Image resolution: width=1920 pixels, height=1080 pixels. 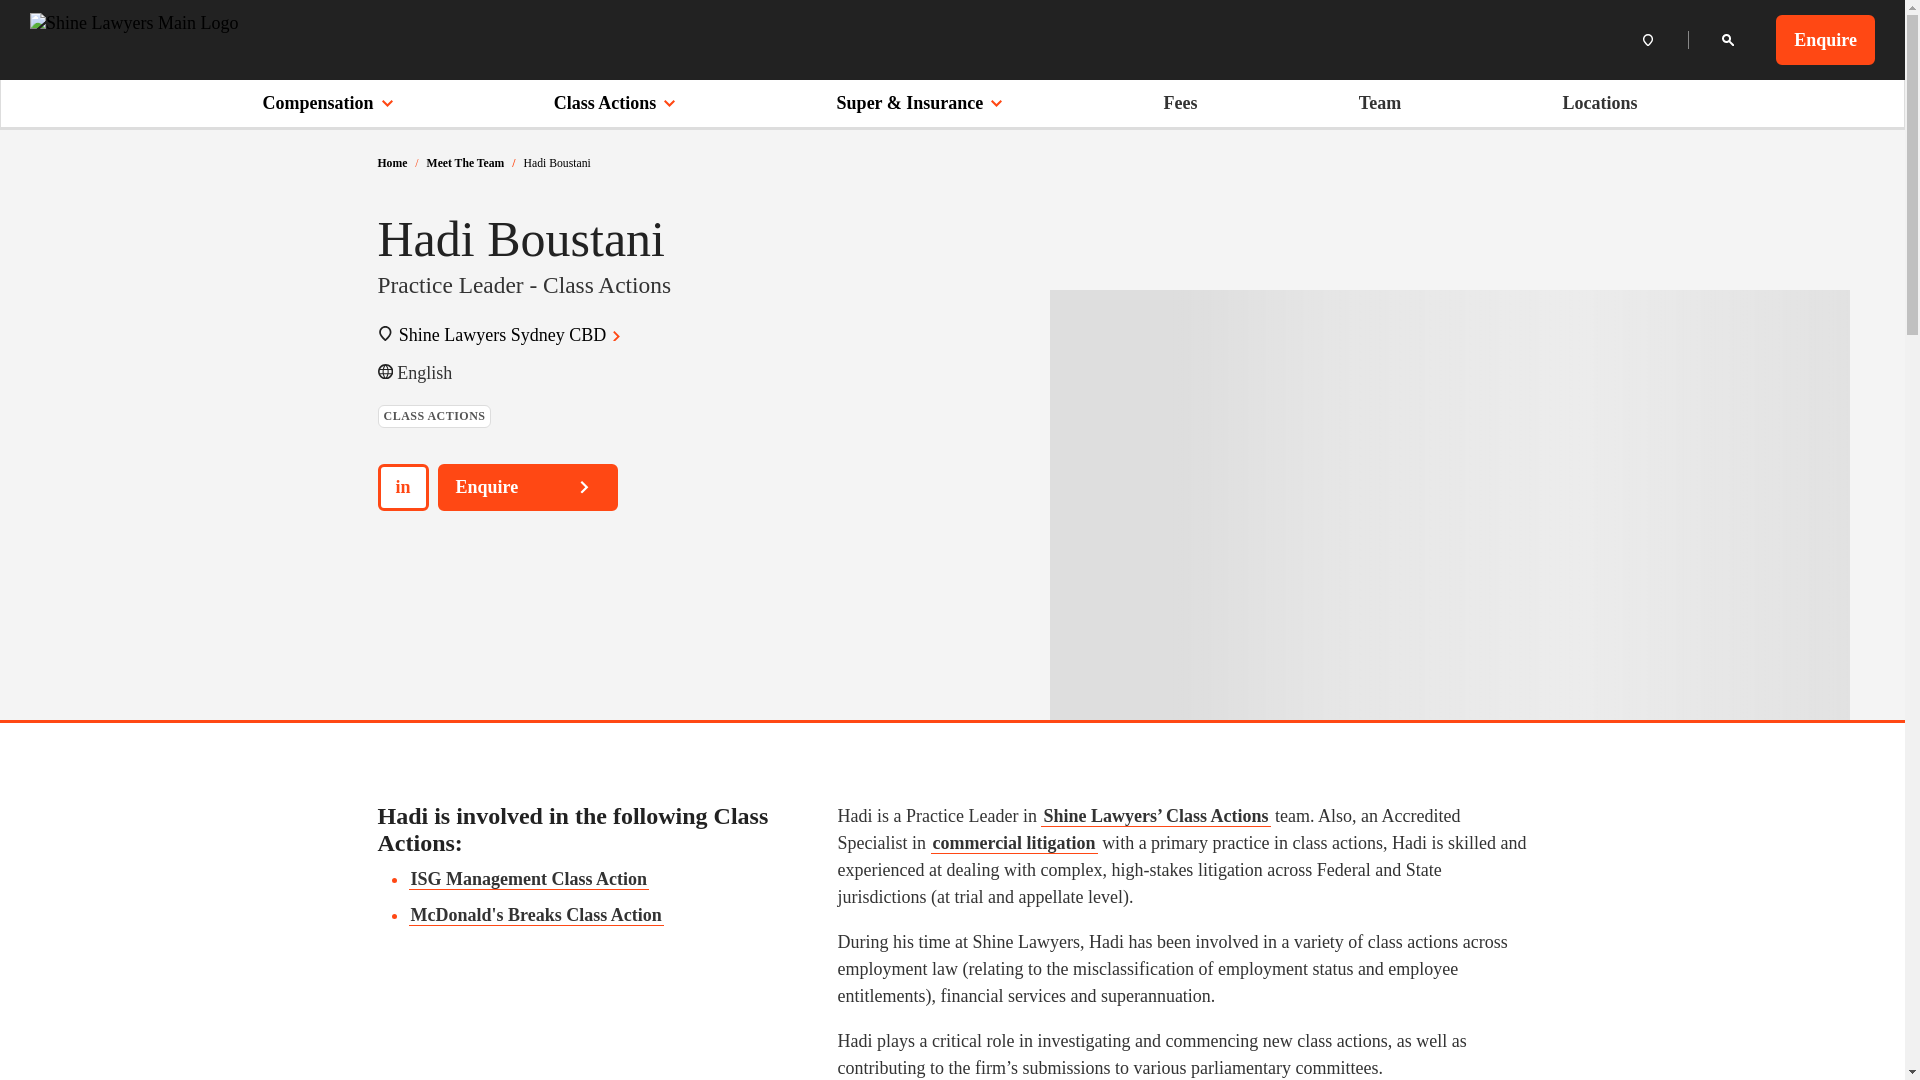 What do you see at coordinates (1826, 40) in the screenshot?
I see `Enquire` at bounding box center [1826, 40].